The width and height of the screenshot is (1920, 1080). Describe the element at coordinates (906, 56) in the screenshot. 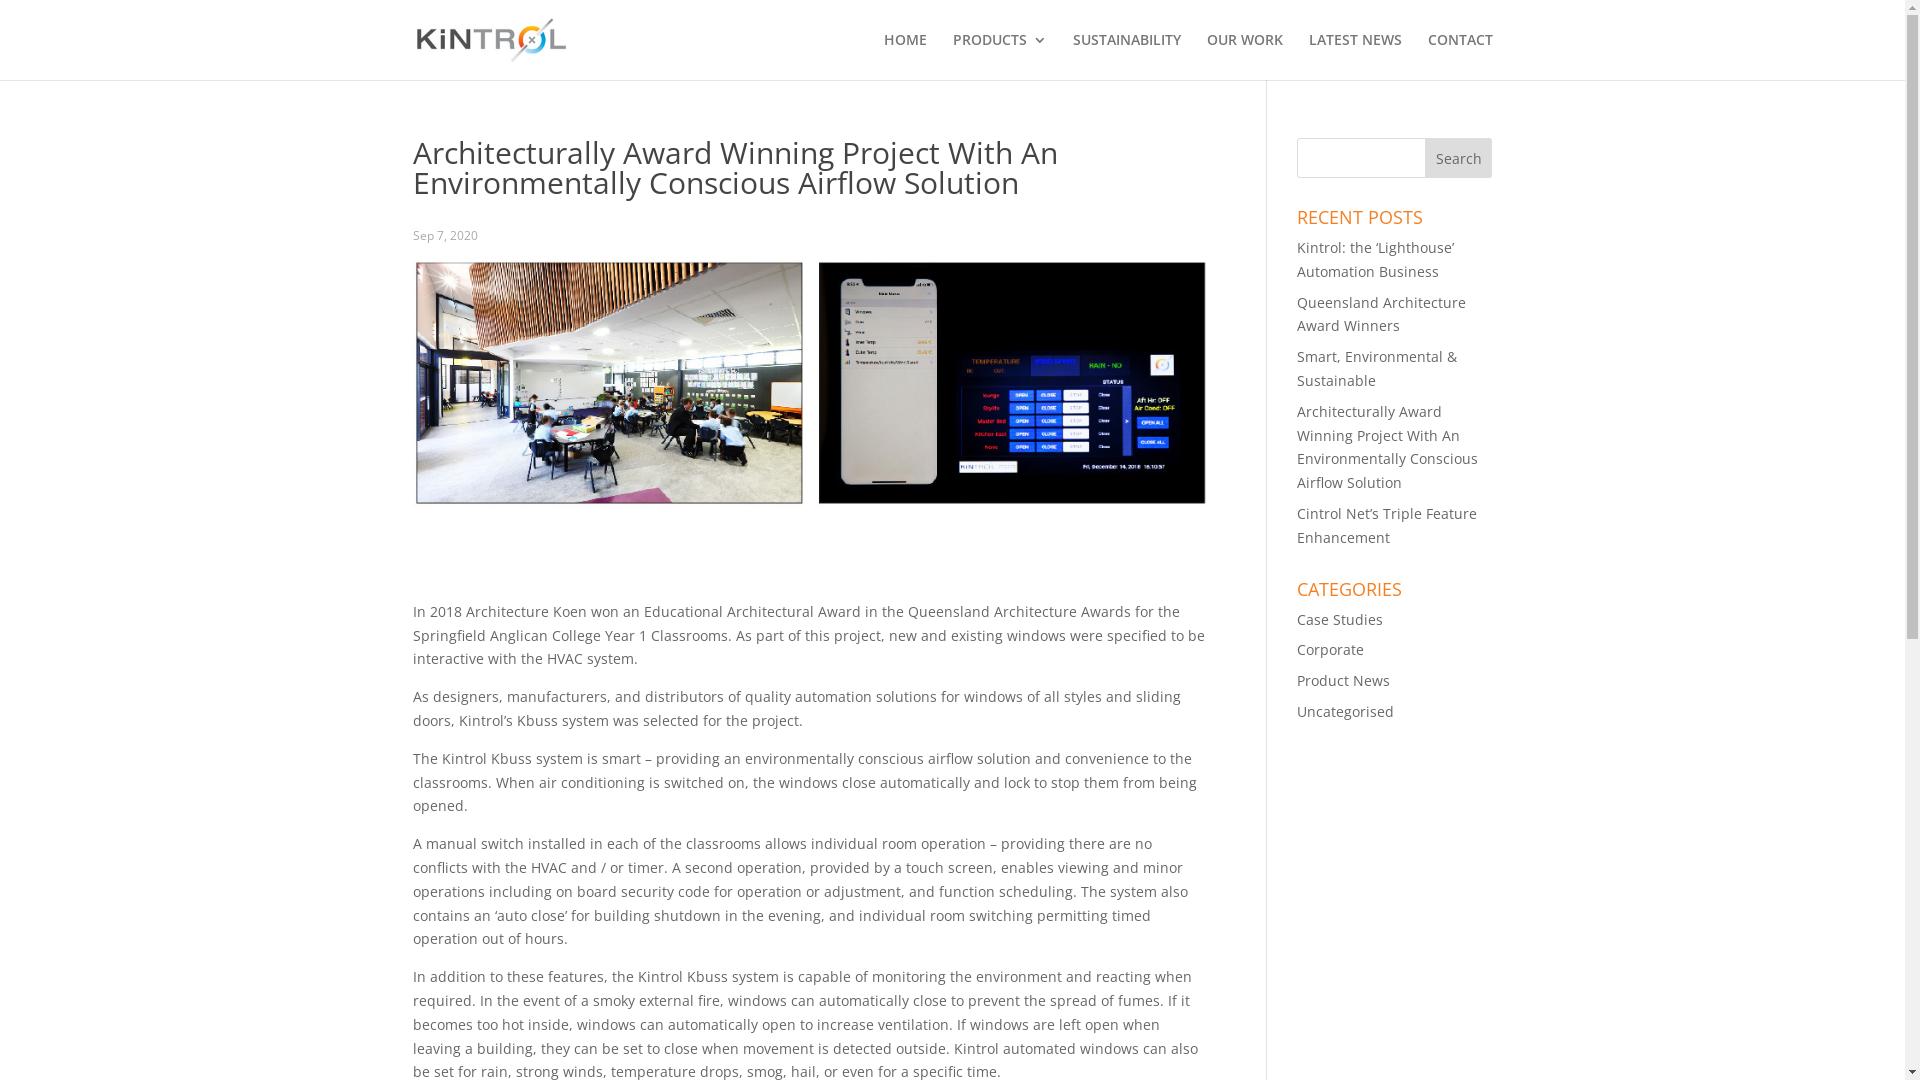

I see `HOME` at that location.